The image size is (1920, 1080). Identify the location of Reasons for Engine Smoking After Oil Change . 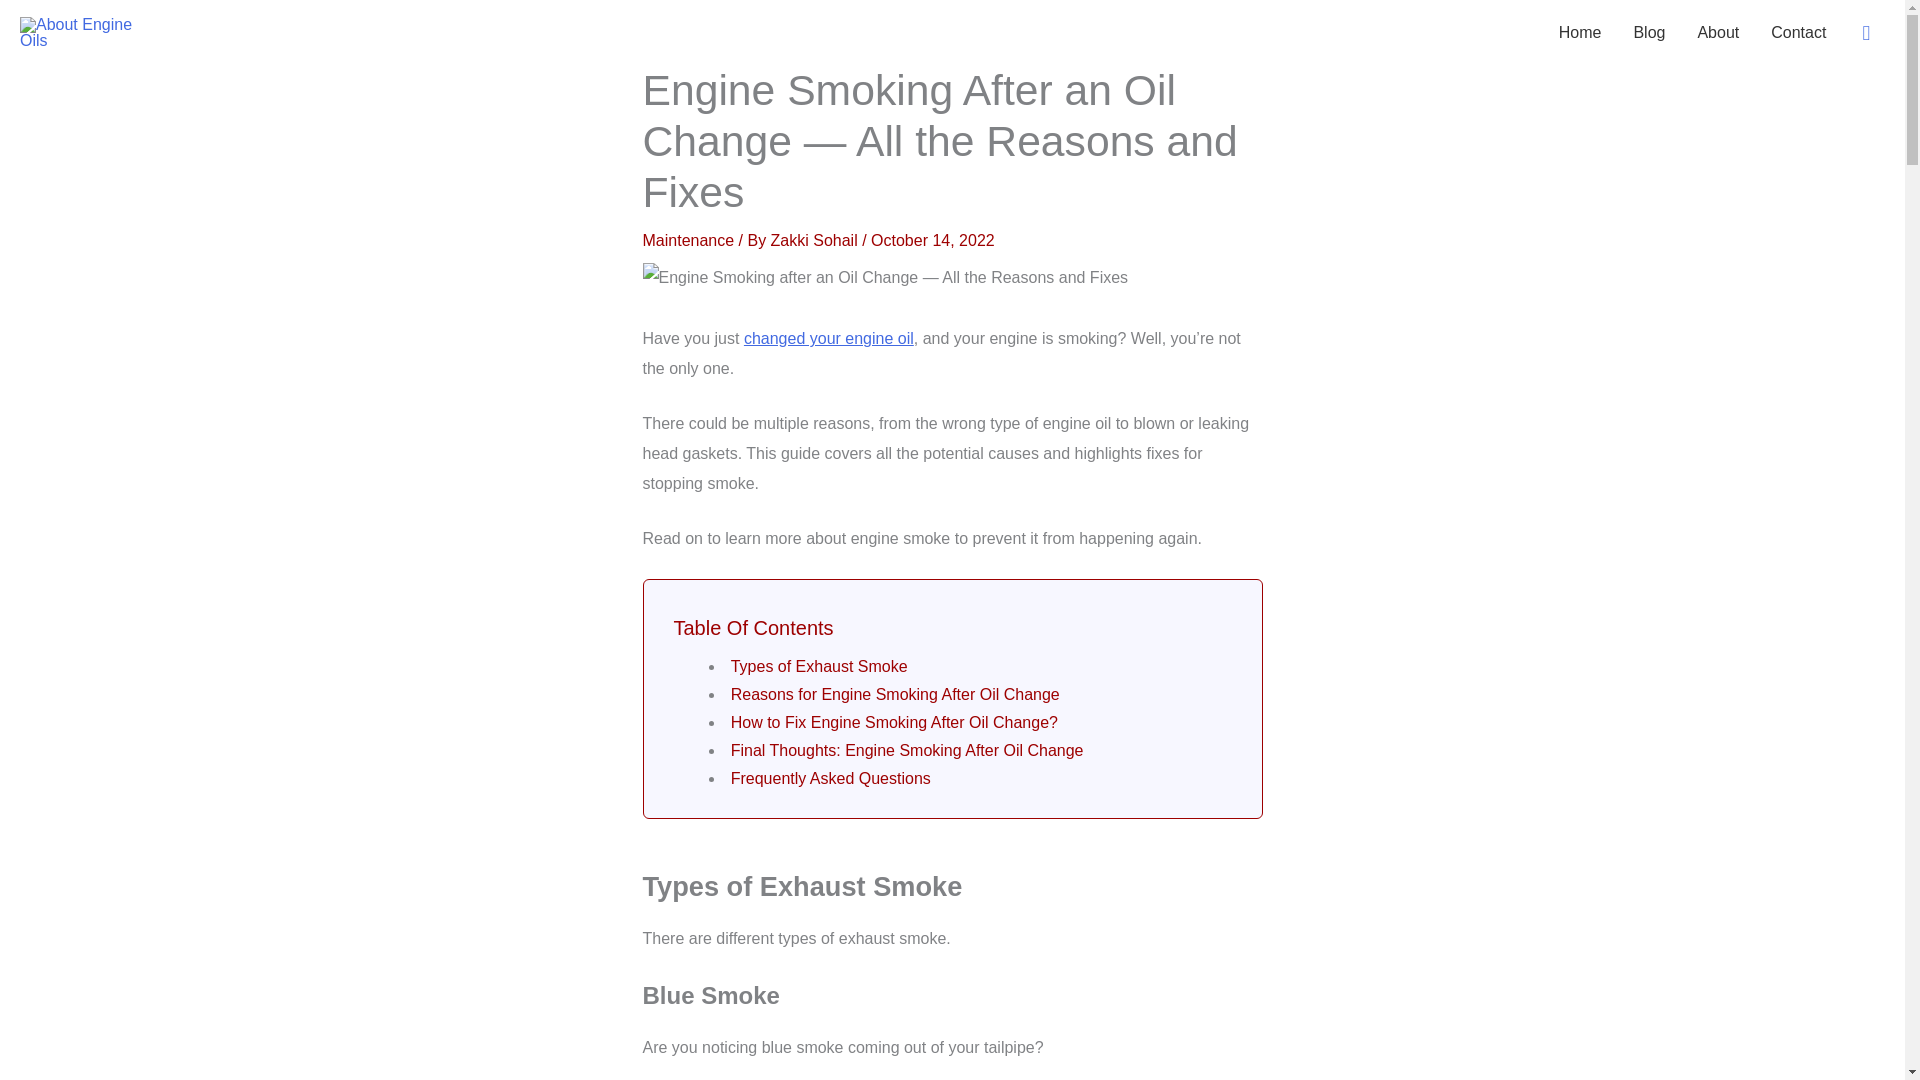
(898, 694).